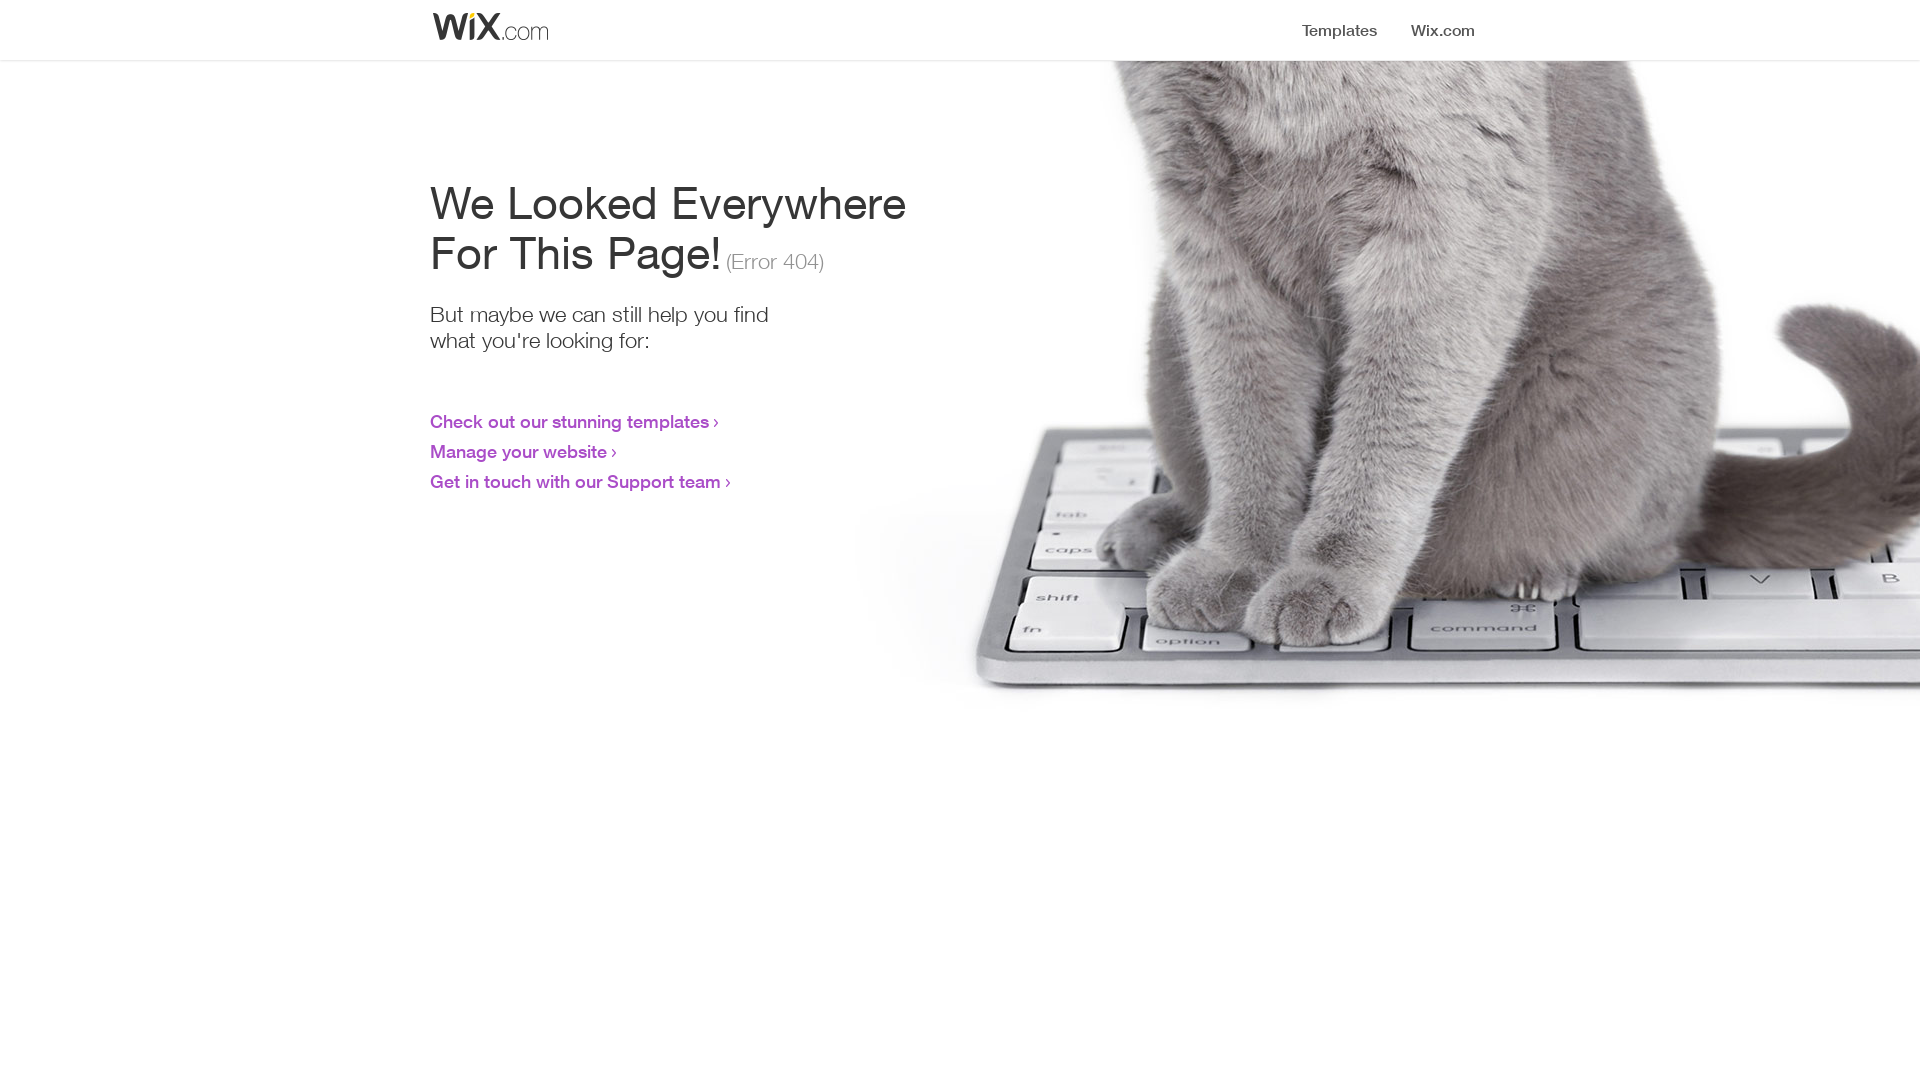  What do you see at coordinates (518, 451) in the screenshot?
I see `Manage your website` at bounding box center [518, 451].